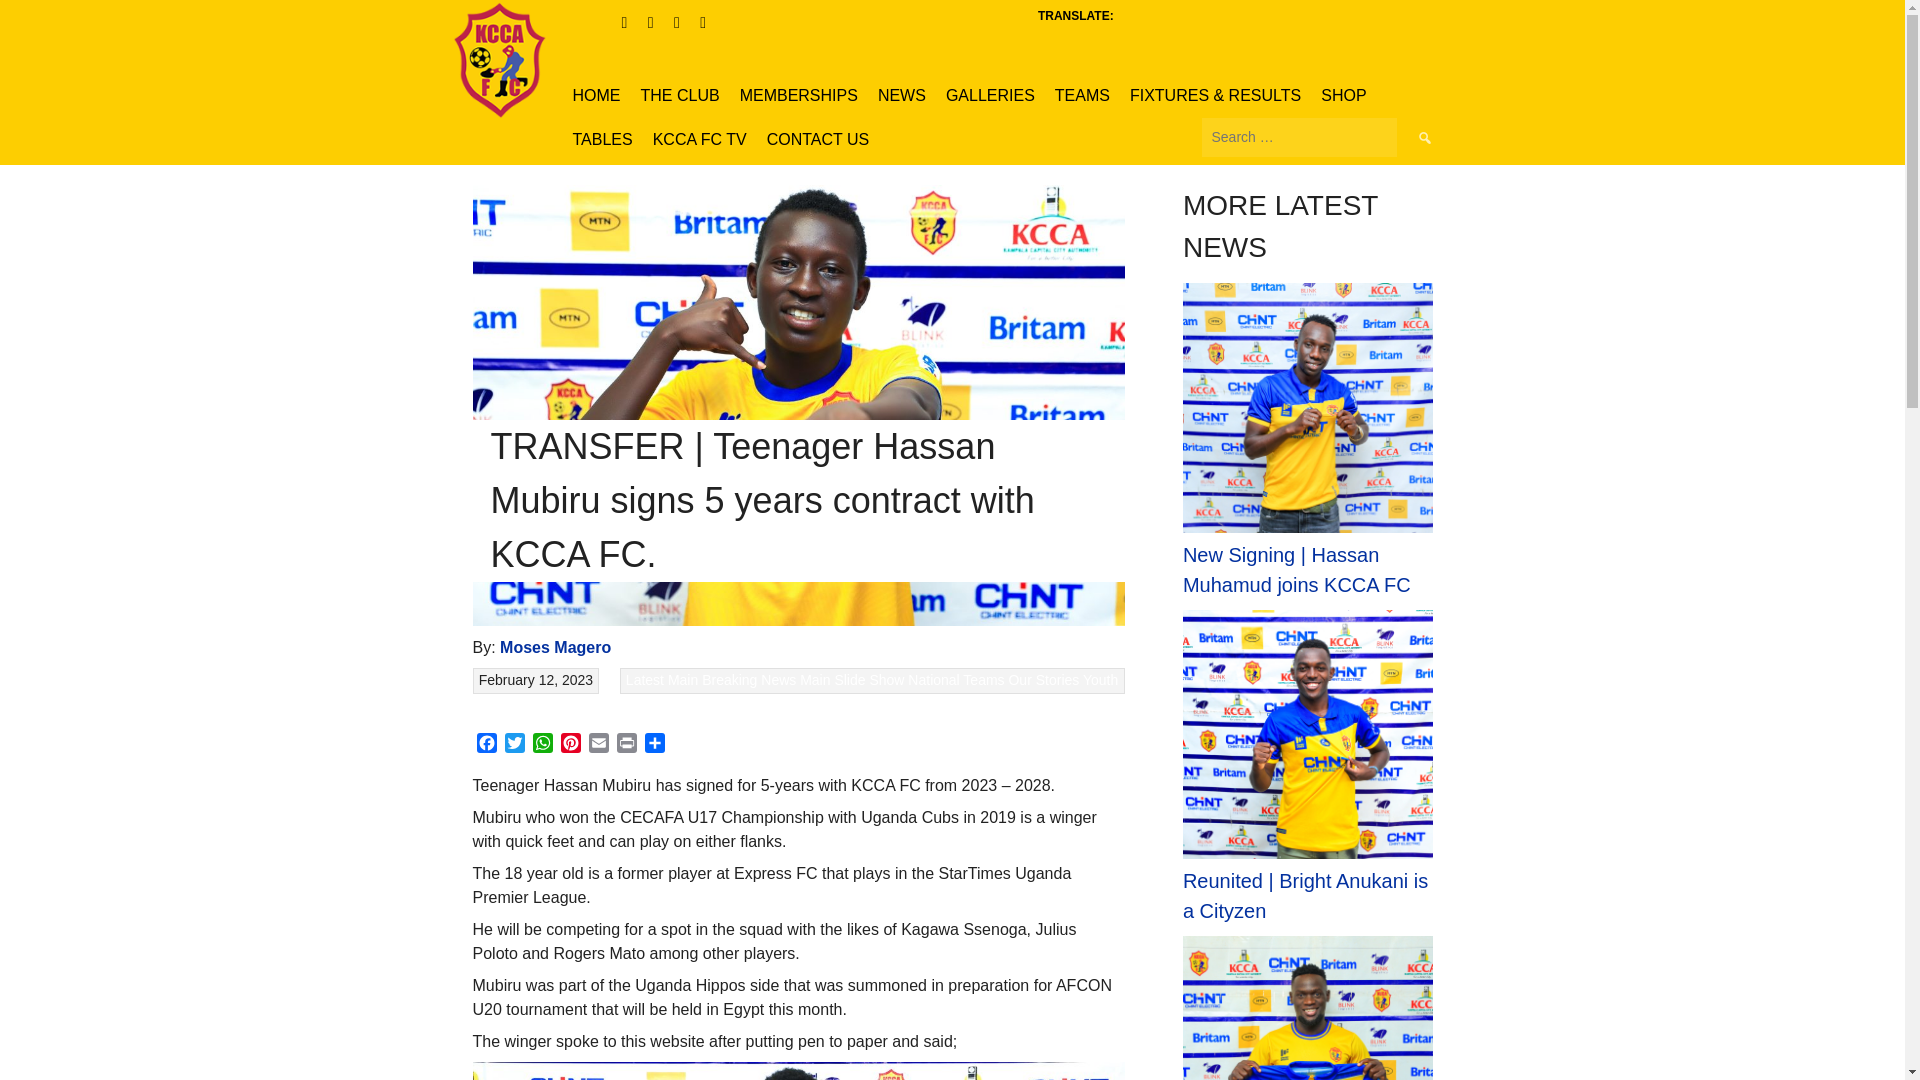 The width and height of the screenshot is (1920, 1080). Describe the element at coordinates (798, 96) in the screenshot. I see `MEMBERSHIPS` at that location.